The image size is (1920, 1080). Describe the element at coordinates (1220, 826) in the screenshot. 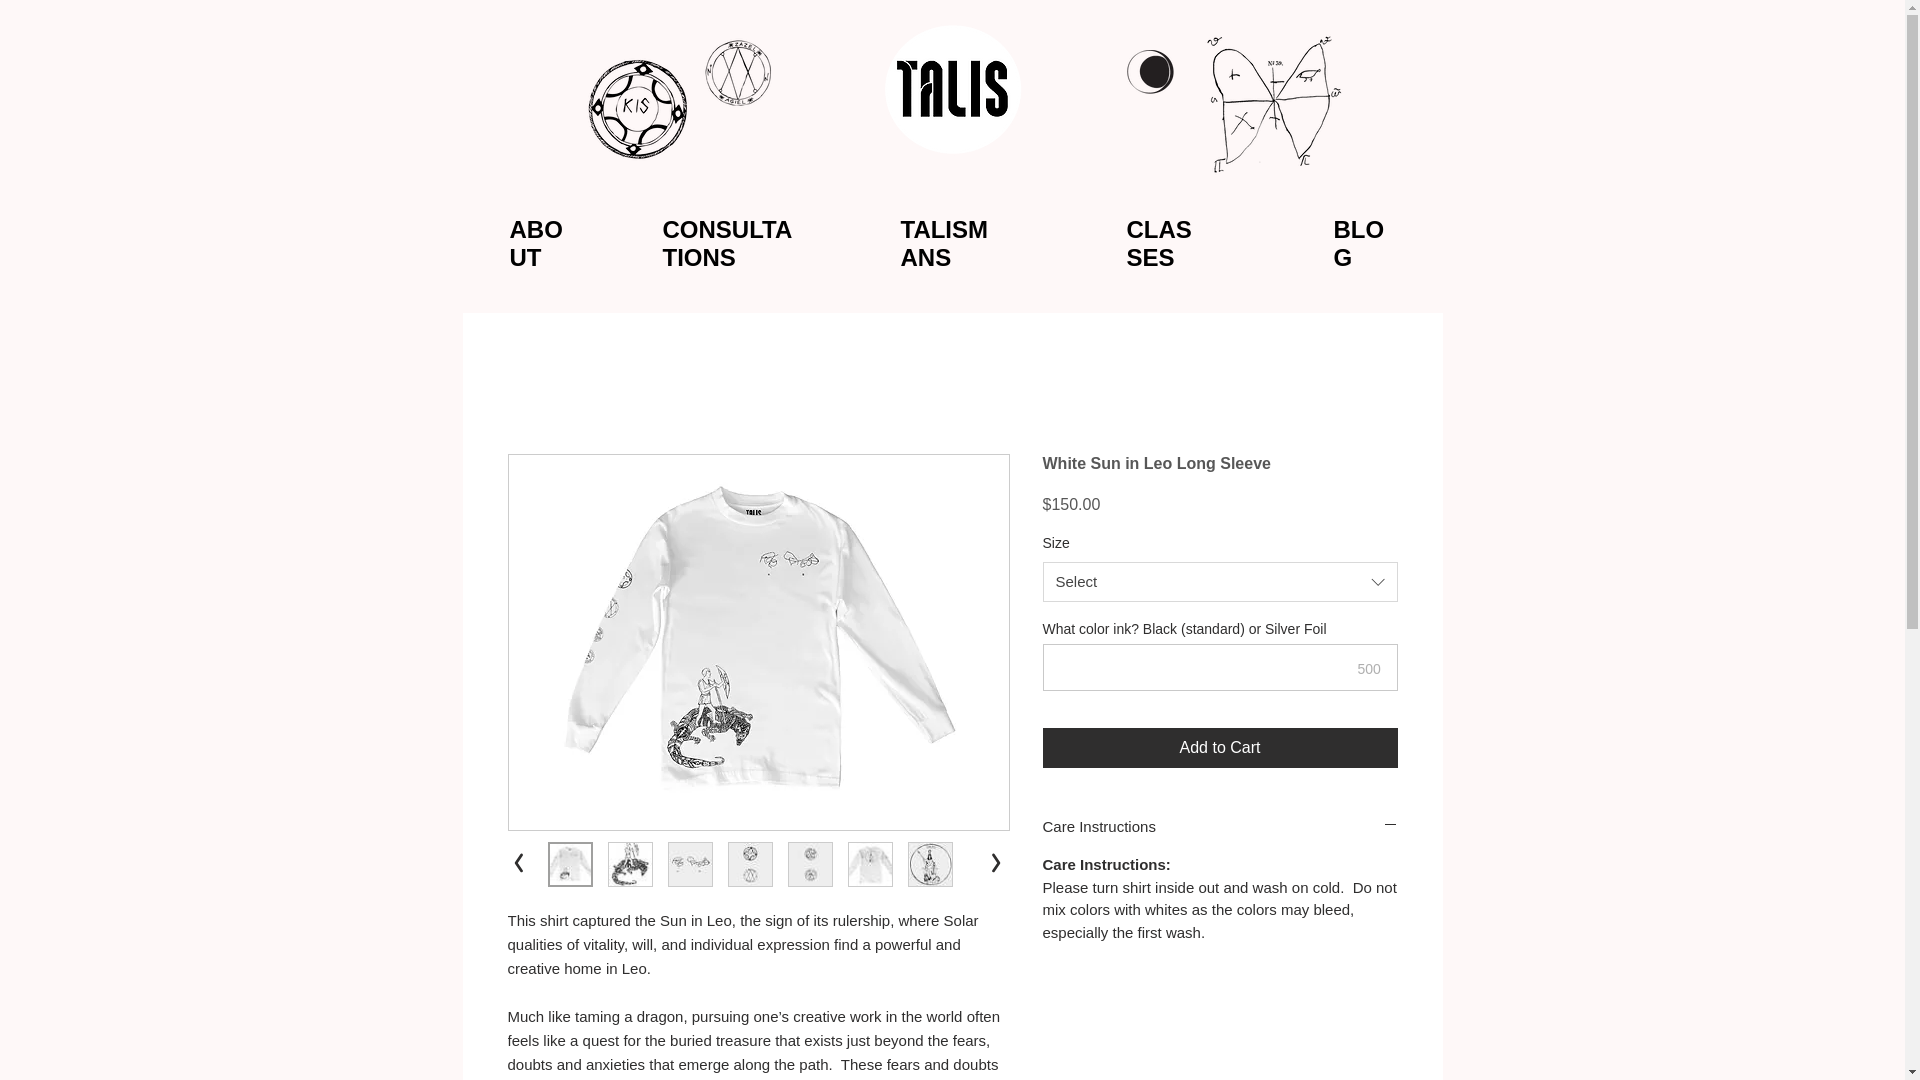

I see `Care Instructions` at that location.